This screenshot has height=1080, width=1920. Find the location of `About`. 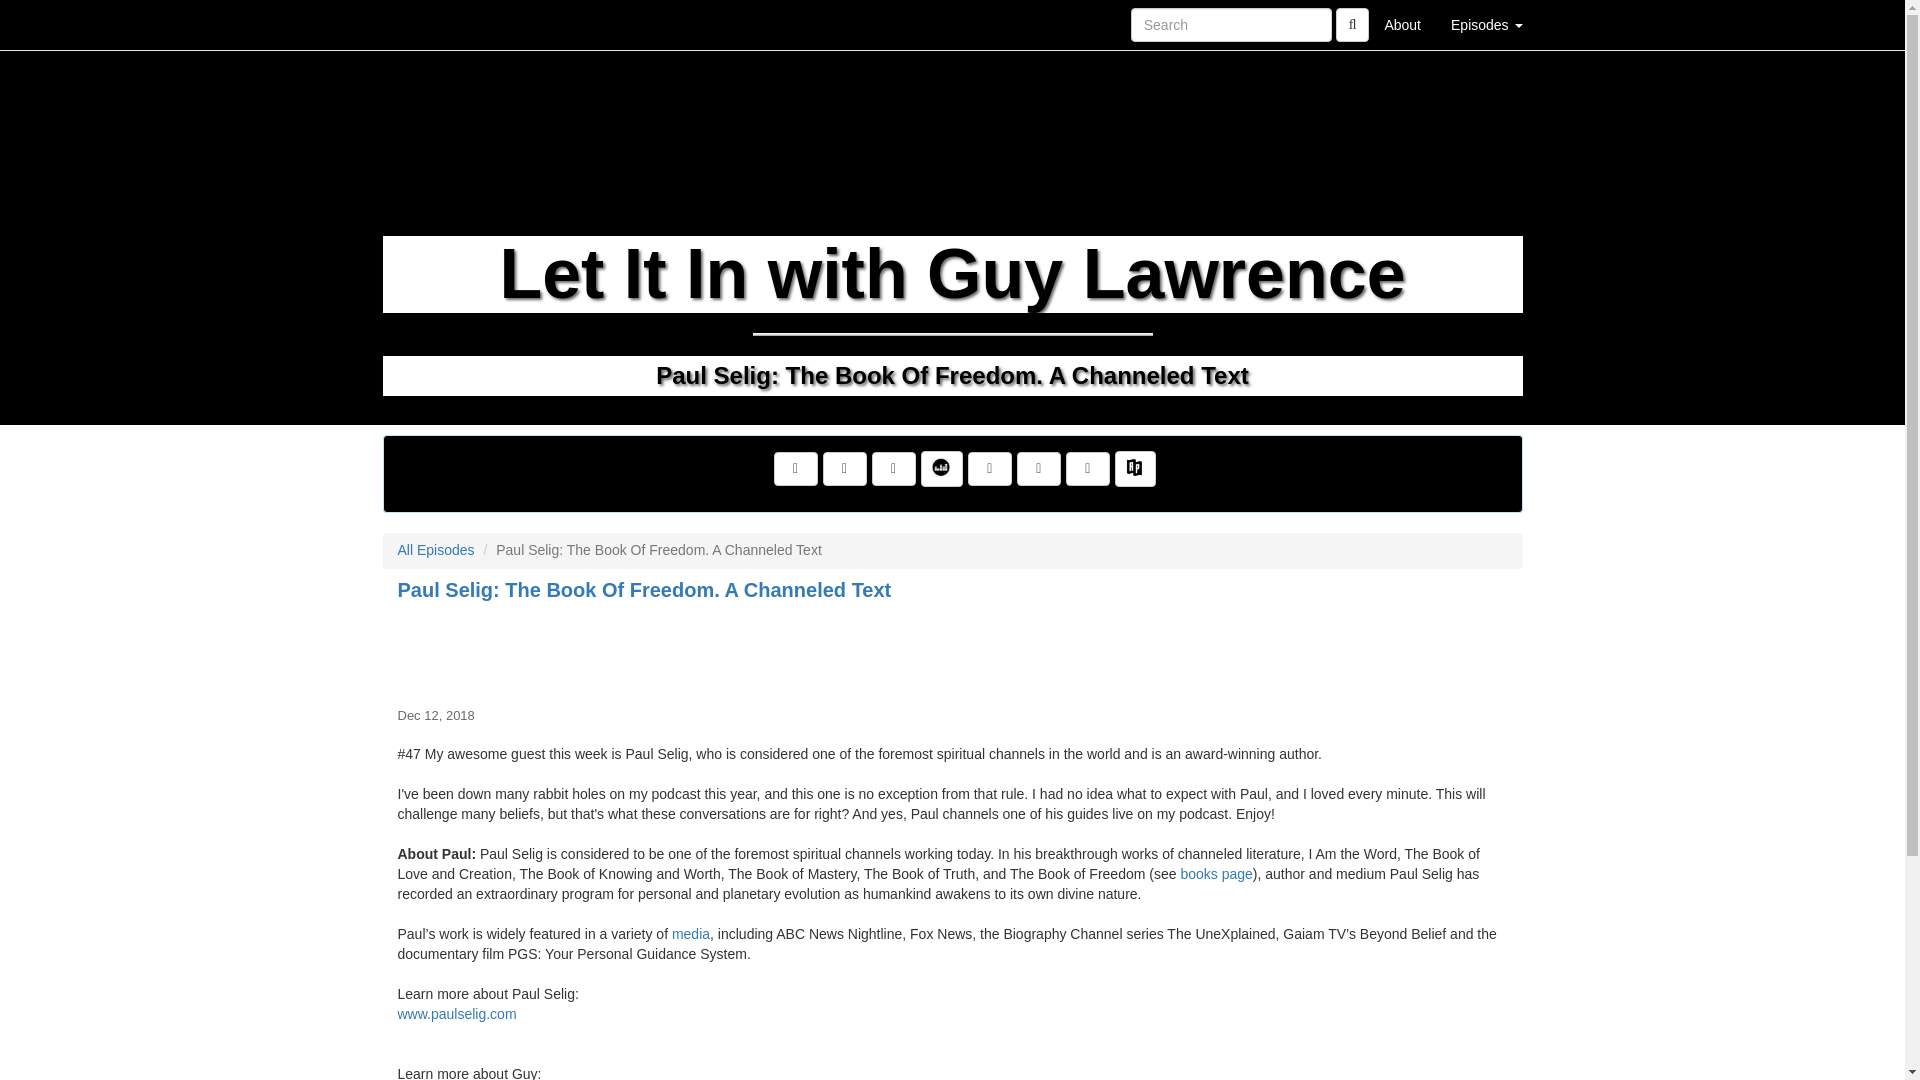

About is located at coordinates (1402, 24).